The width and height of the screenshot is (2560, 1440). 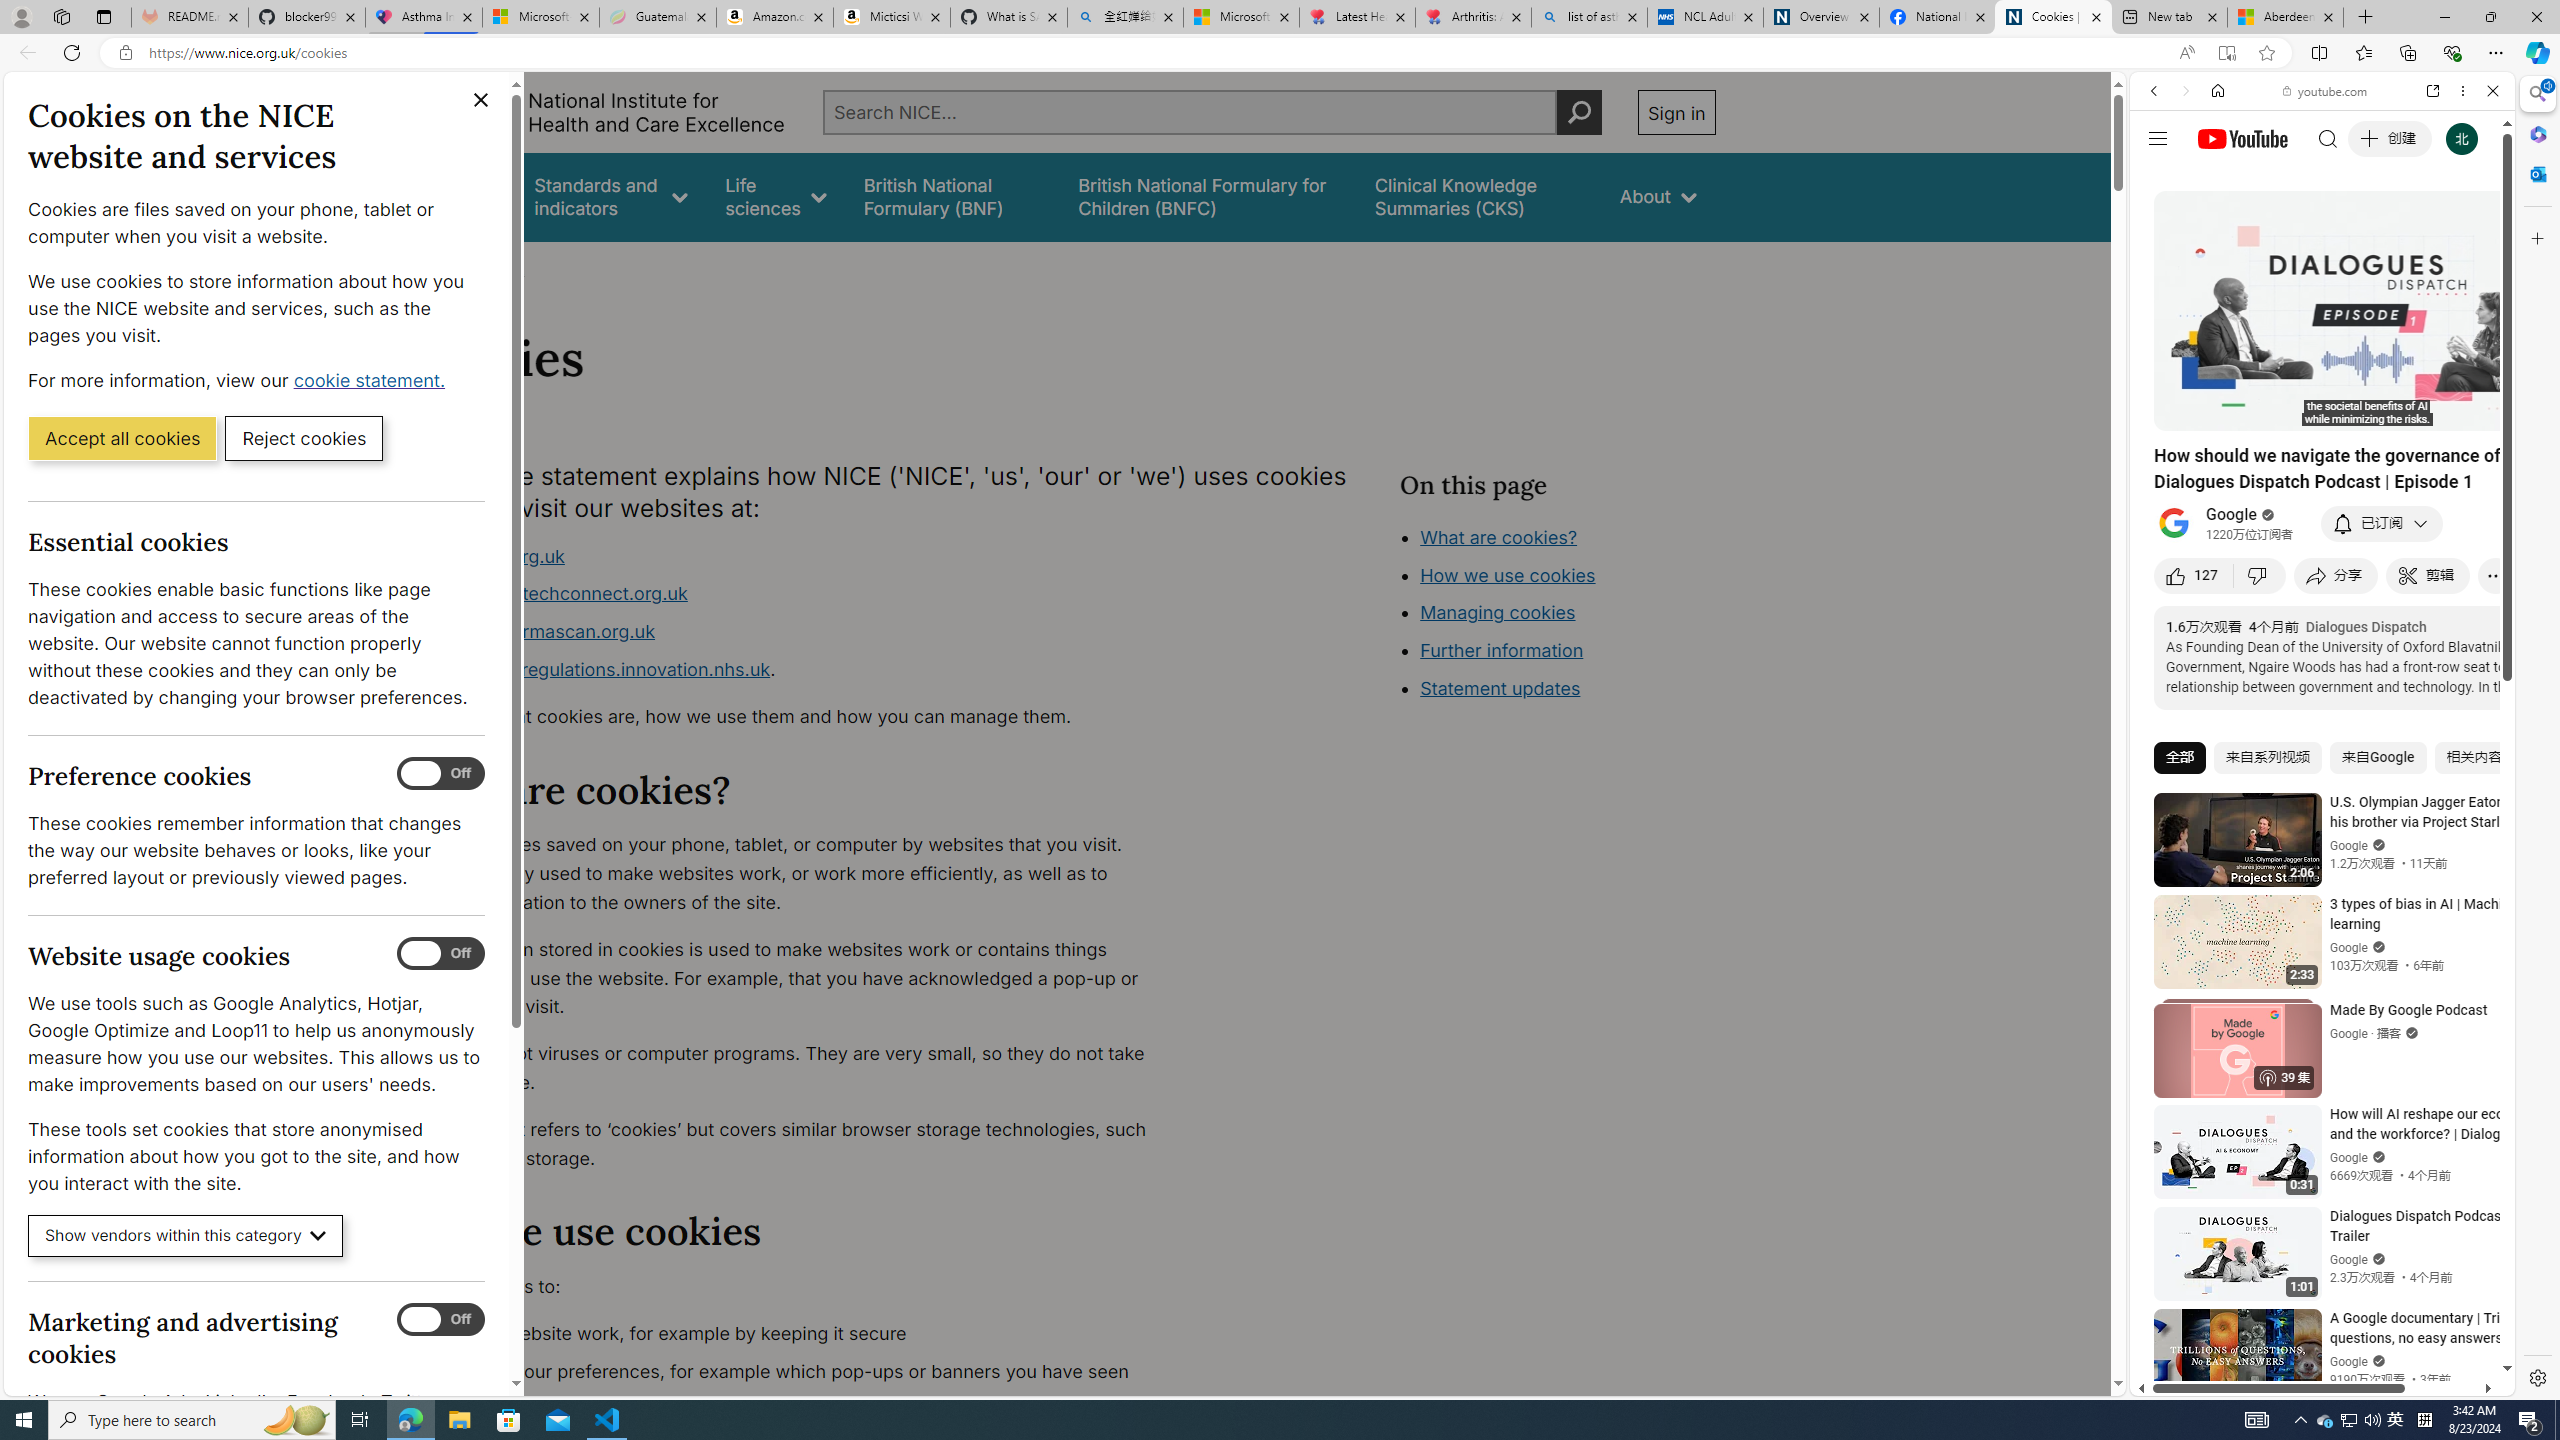 I want to click on Marketing and advertising cookies, so click(x=441, y=1320).